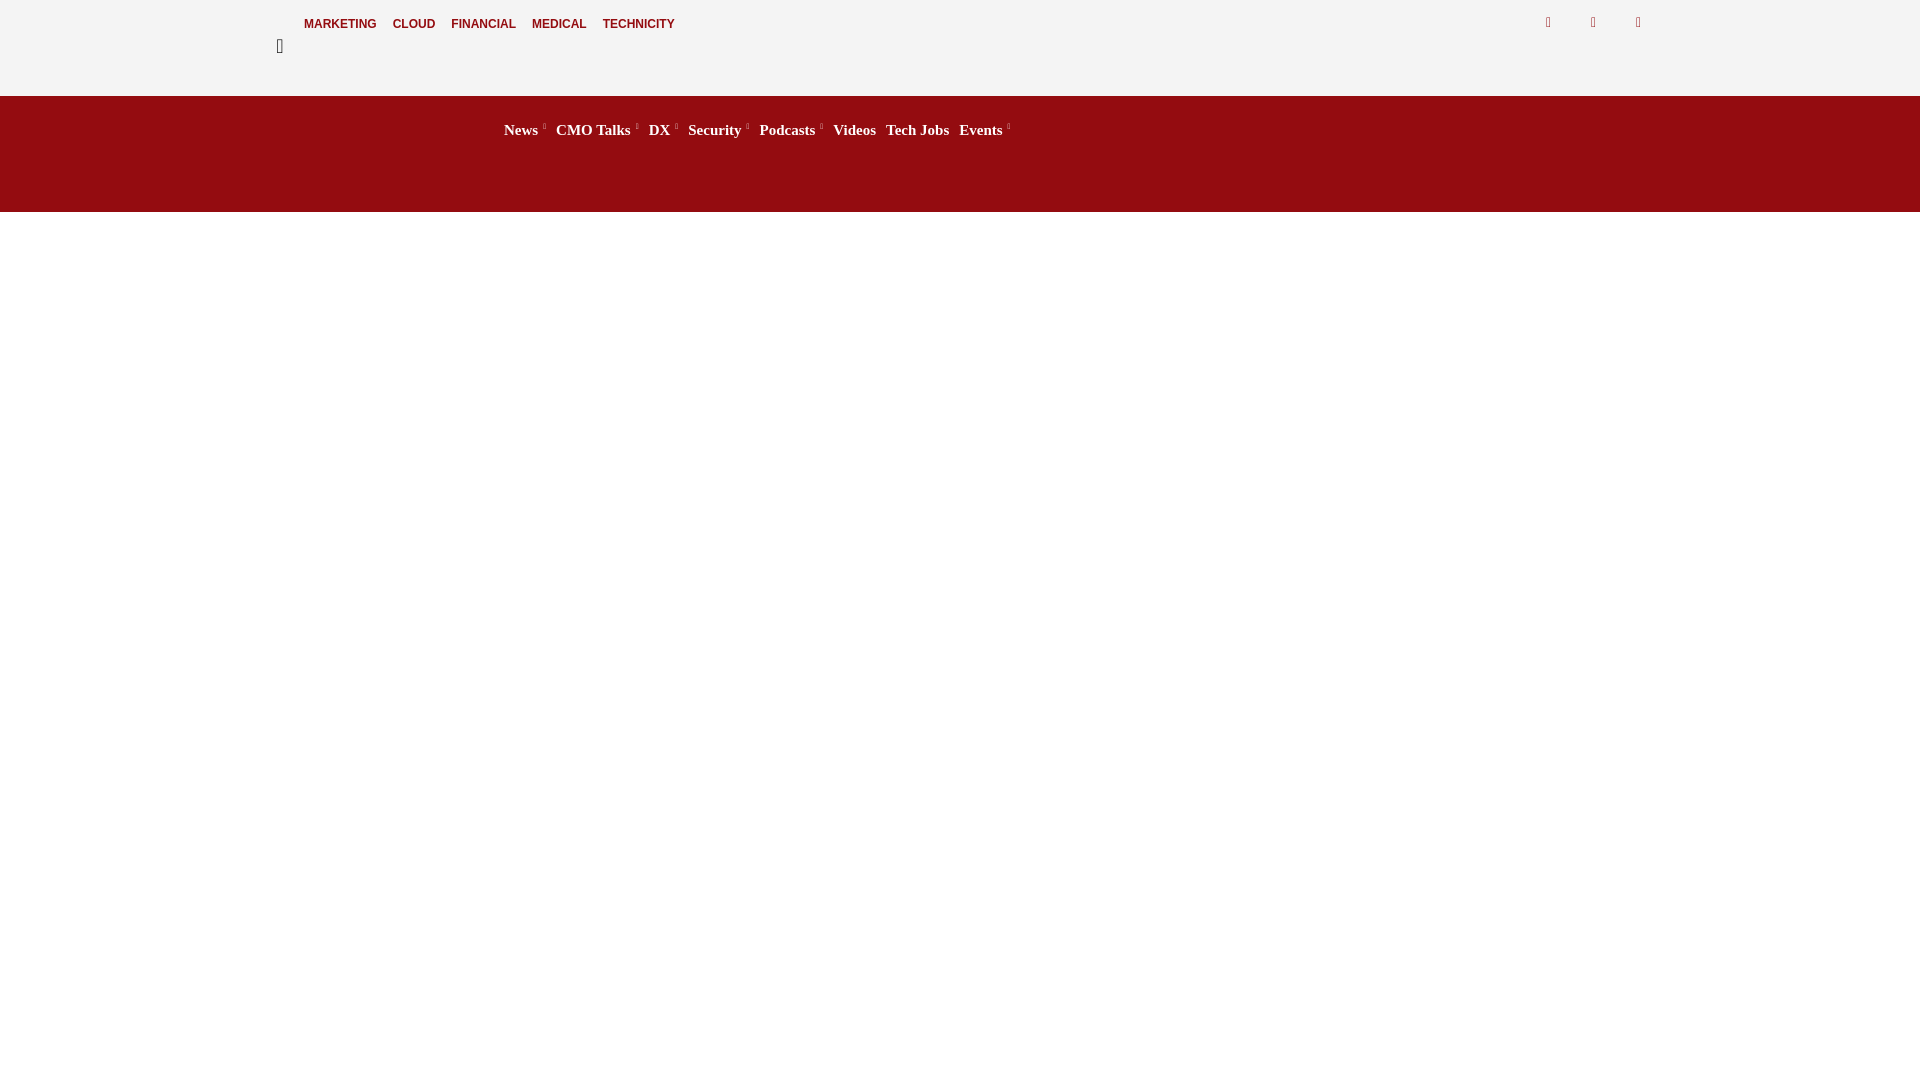 The width and height of the screenshot is (1920, 1080). Describe the element at coordinates (639, 24) in the screenshot. I see `TECHNICITY` at that location.